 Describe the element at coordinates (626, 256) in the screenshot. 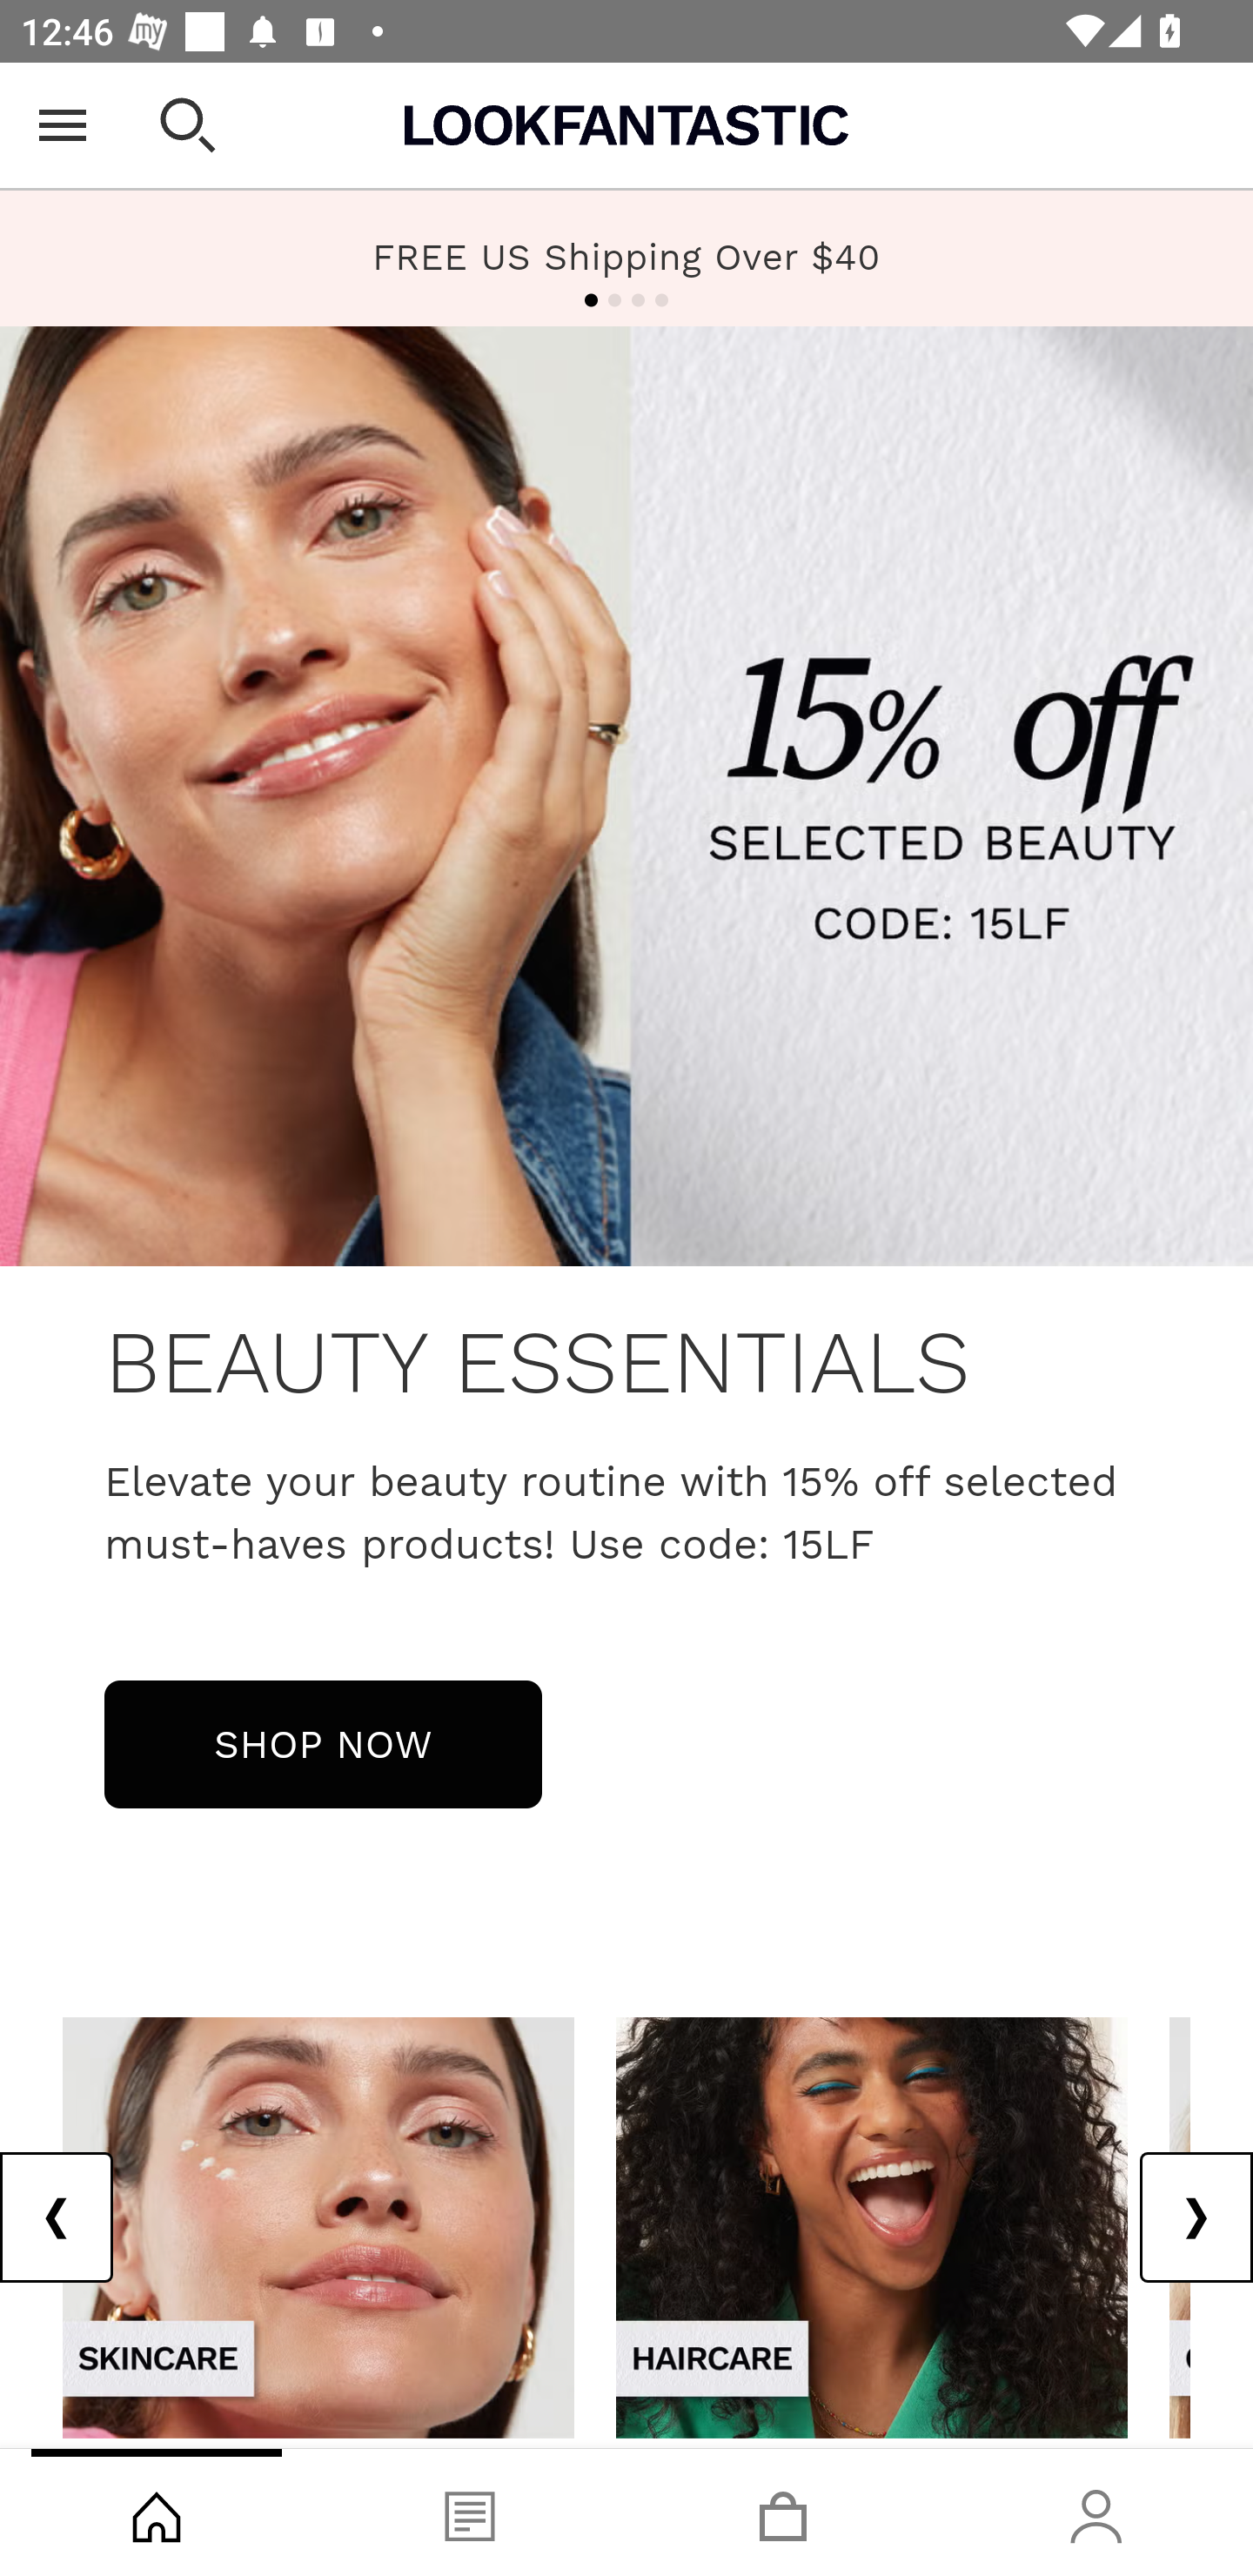

I see `FREE US Shipping Over $40` at that location.